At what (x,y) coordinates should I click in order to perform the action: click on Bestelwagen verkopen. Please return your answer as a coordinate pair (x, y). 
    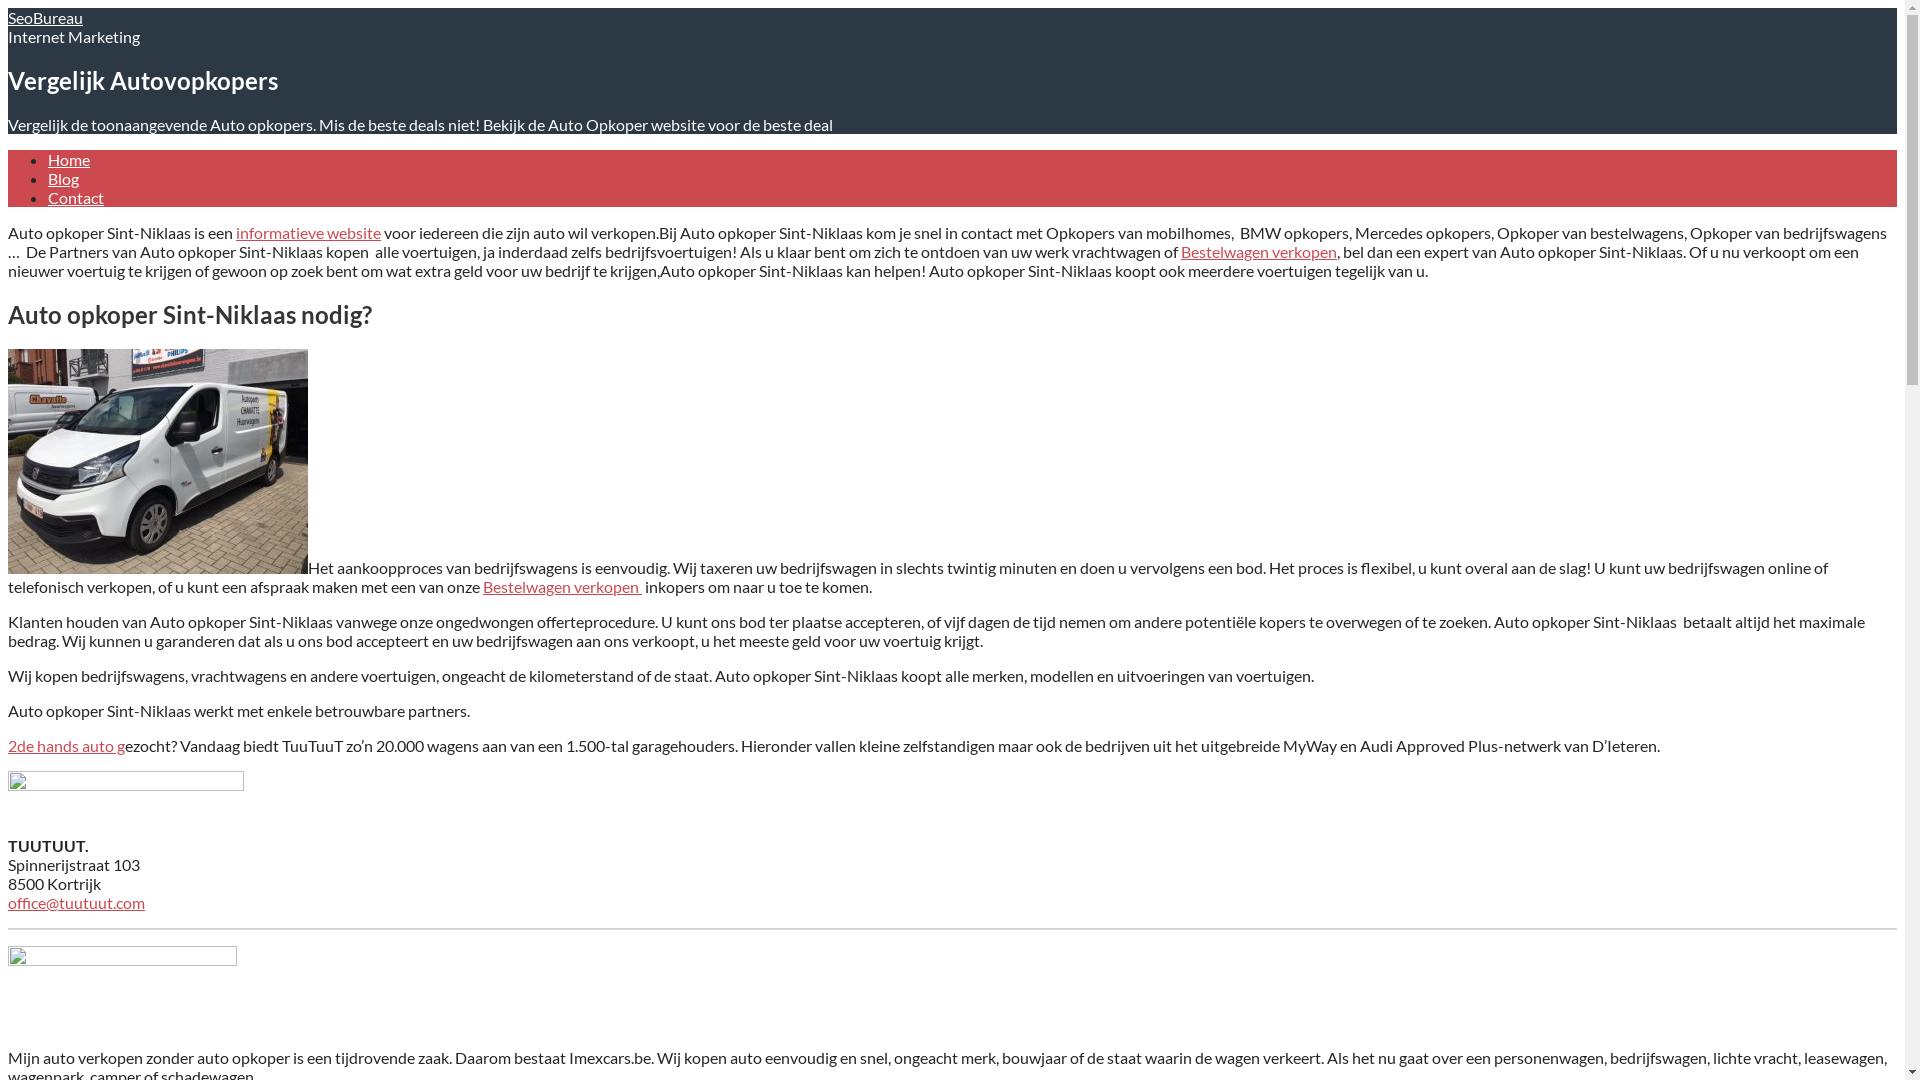
    Looking at the image, I should click on (1259, 252).